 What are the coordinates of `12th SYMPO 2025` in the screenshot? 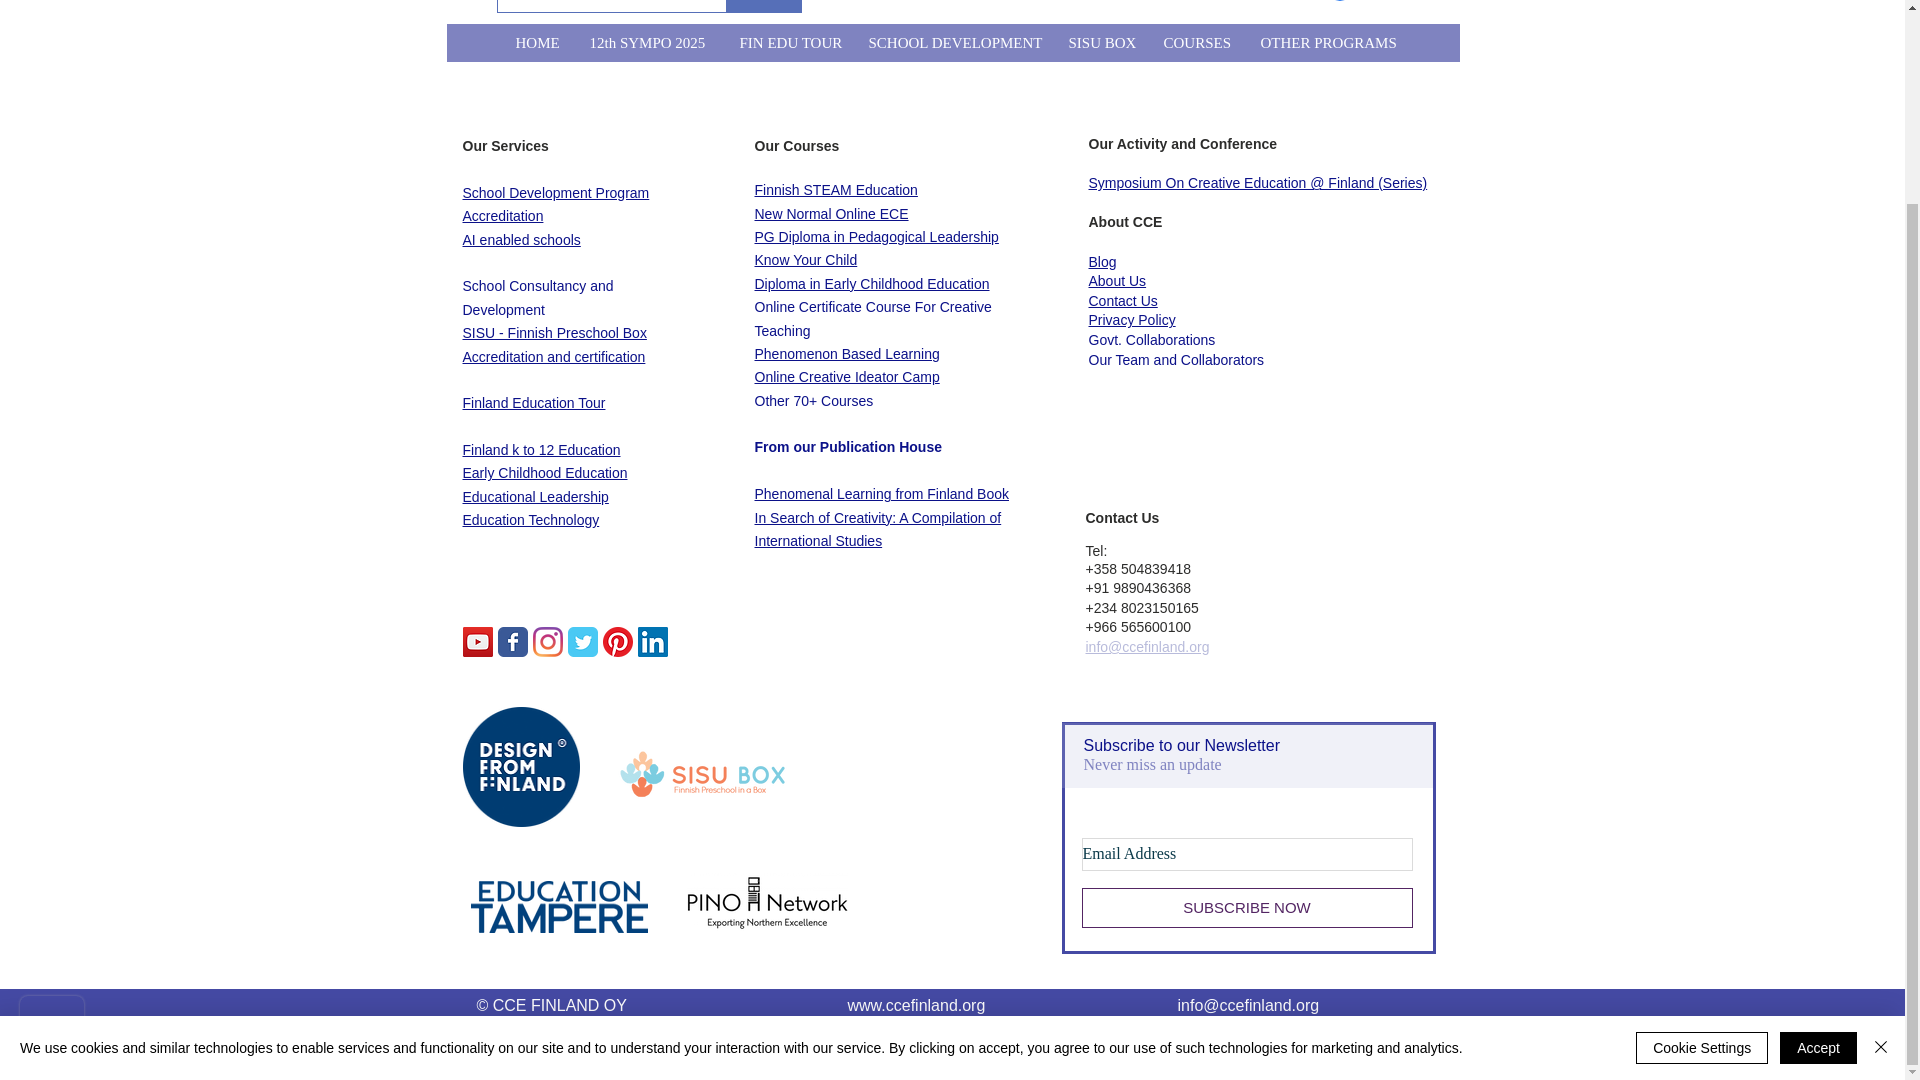 It's located at (648, 42).